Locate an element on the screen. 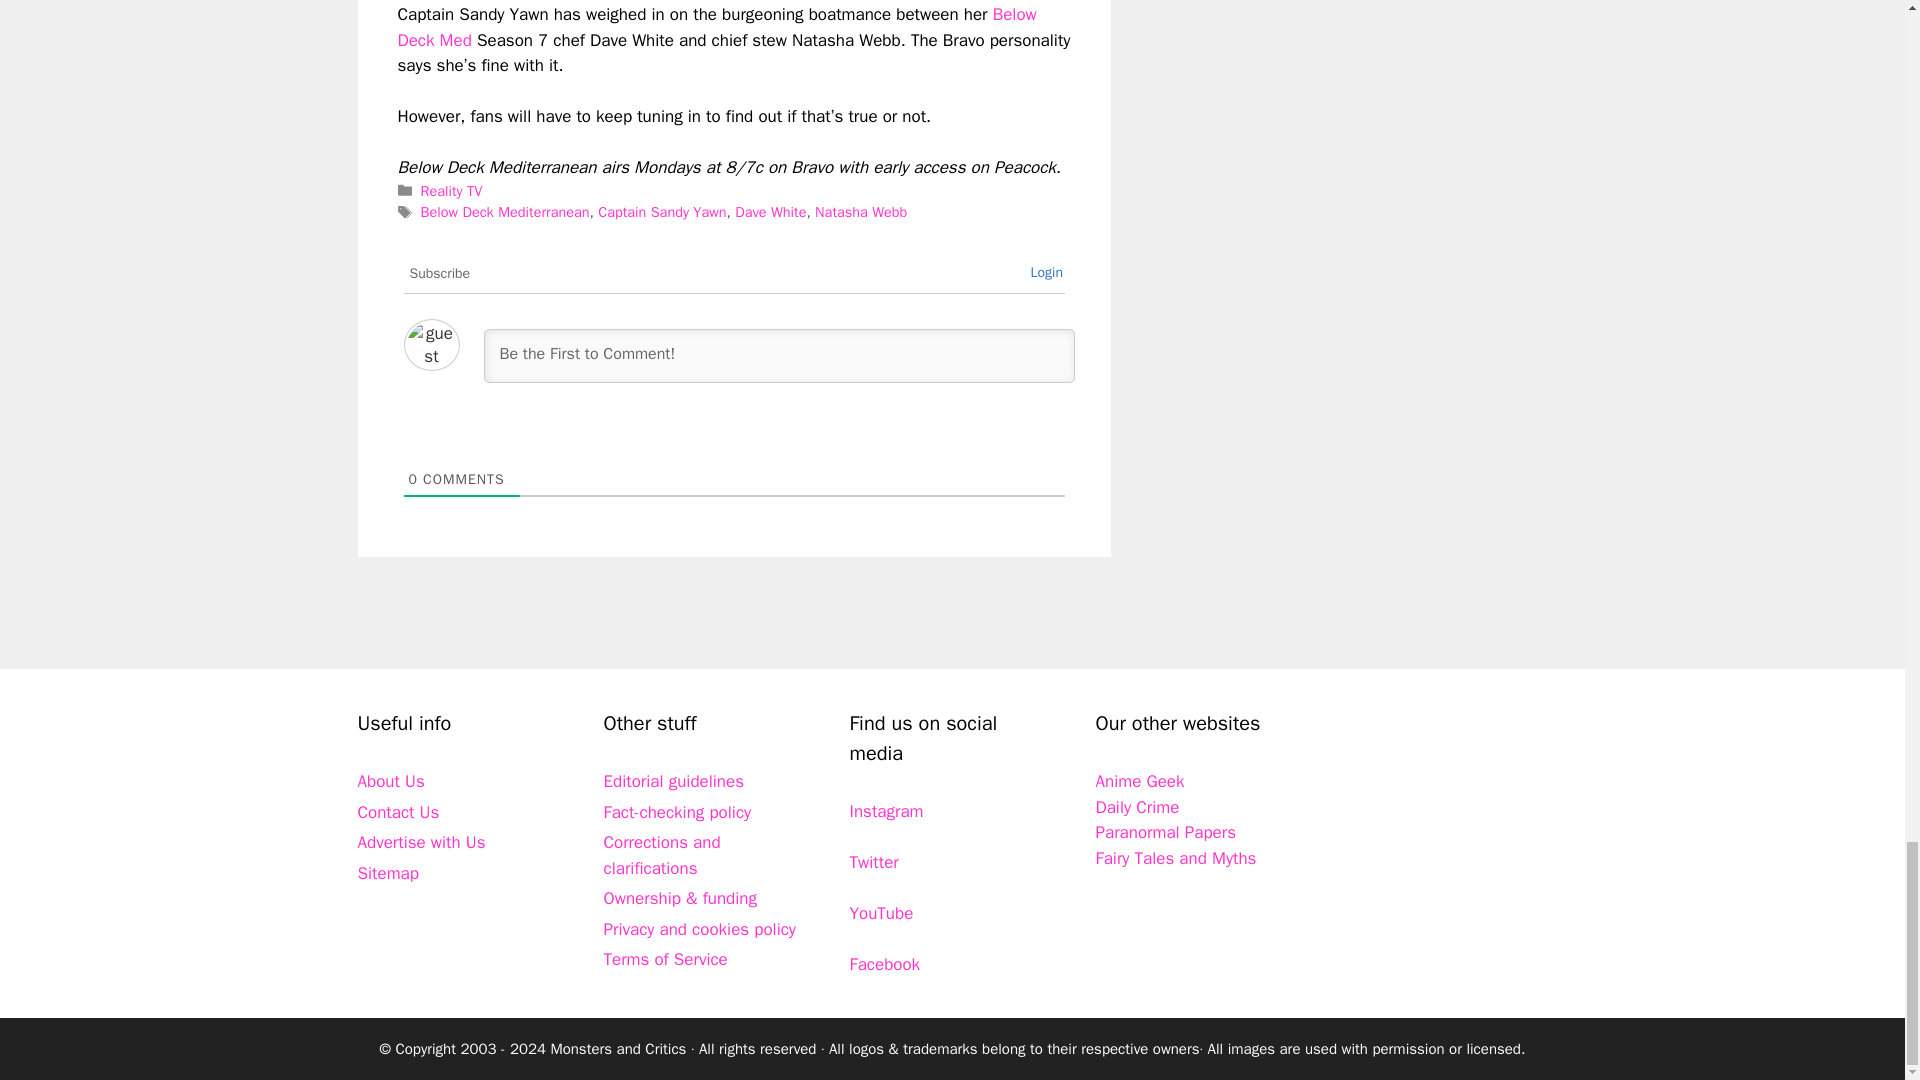 The height and width of the screenshot is (1080, 1920). Below Deck Med is located at coordinates (716, 27).